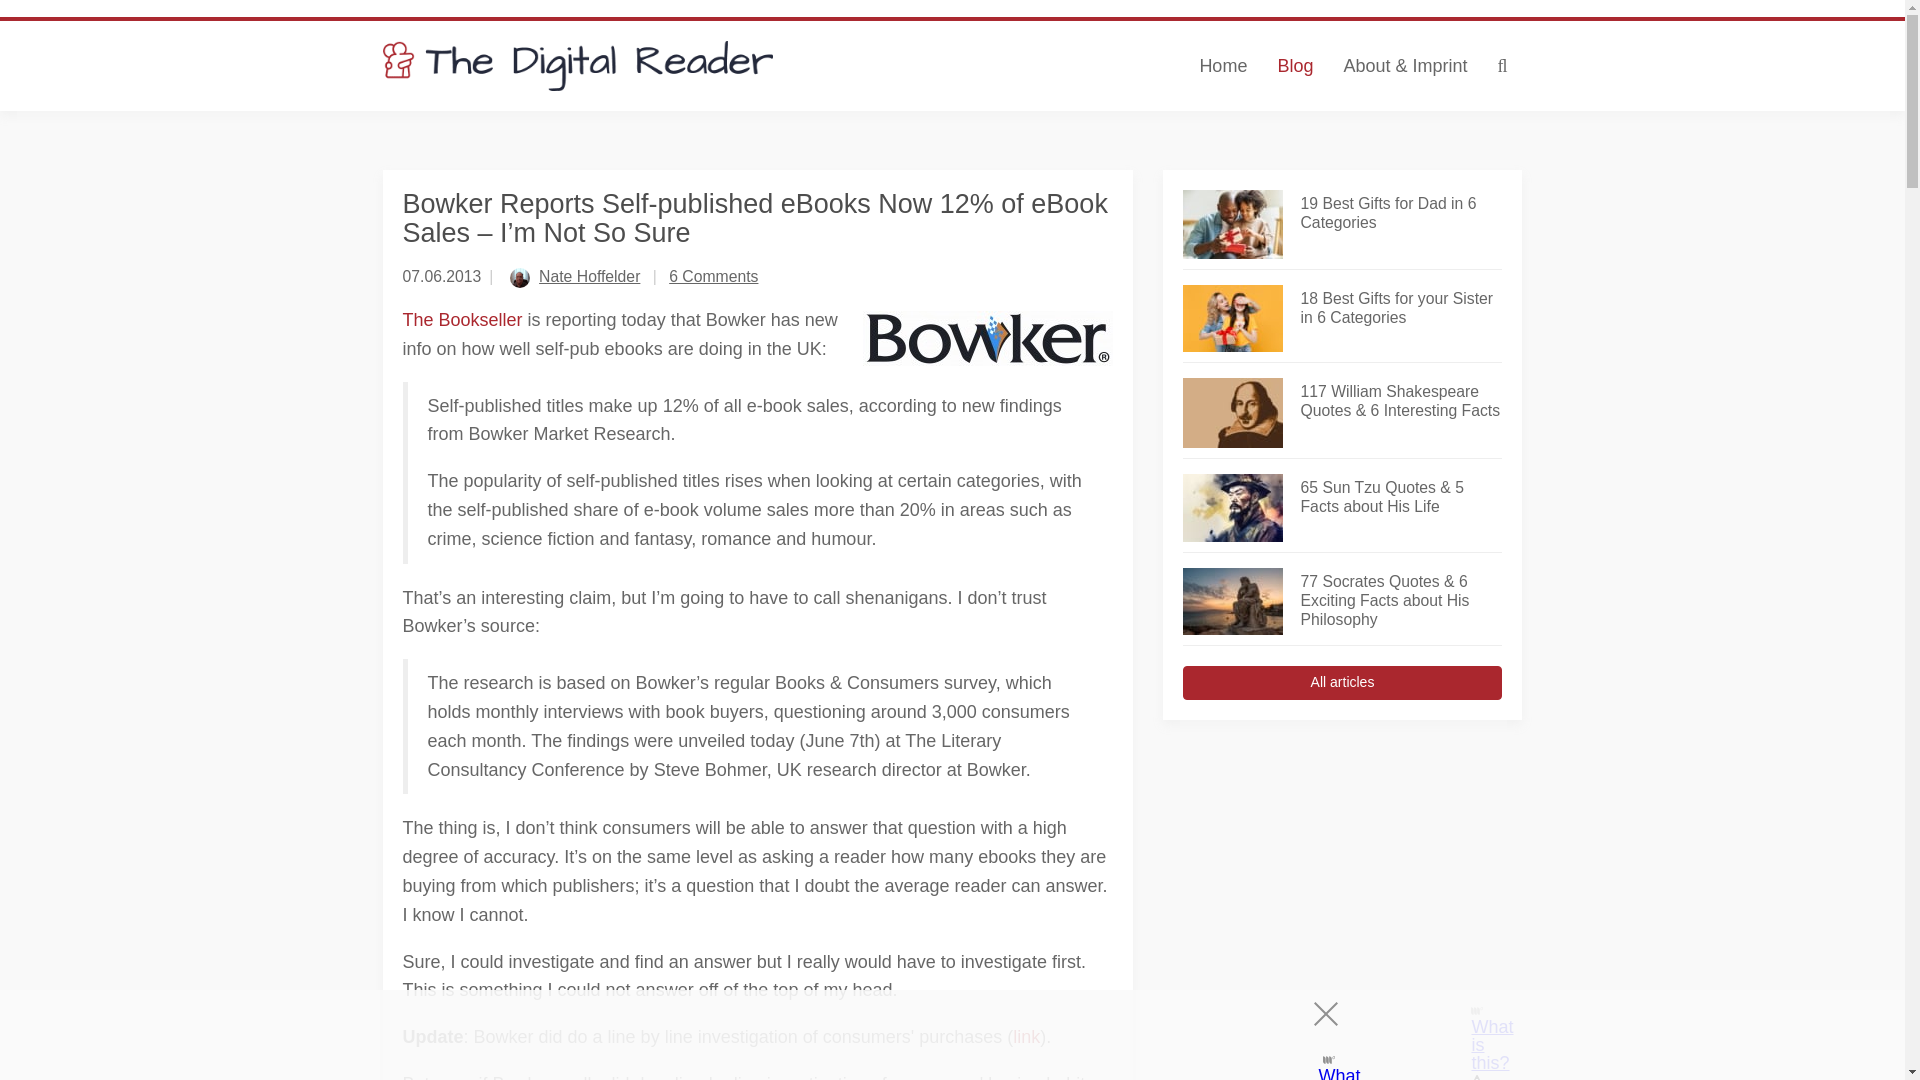 The width and height of the screenshot is (1920, 1080). I want to click on 6 Comments, so click(713, 276).